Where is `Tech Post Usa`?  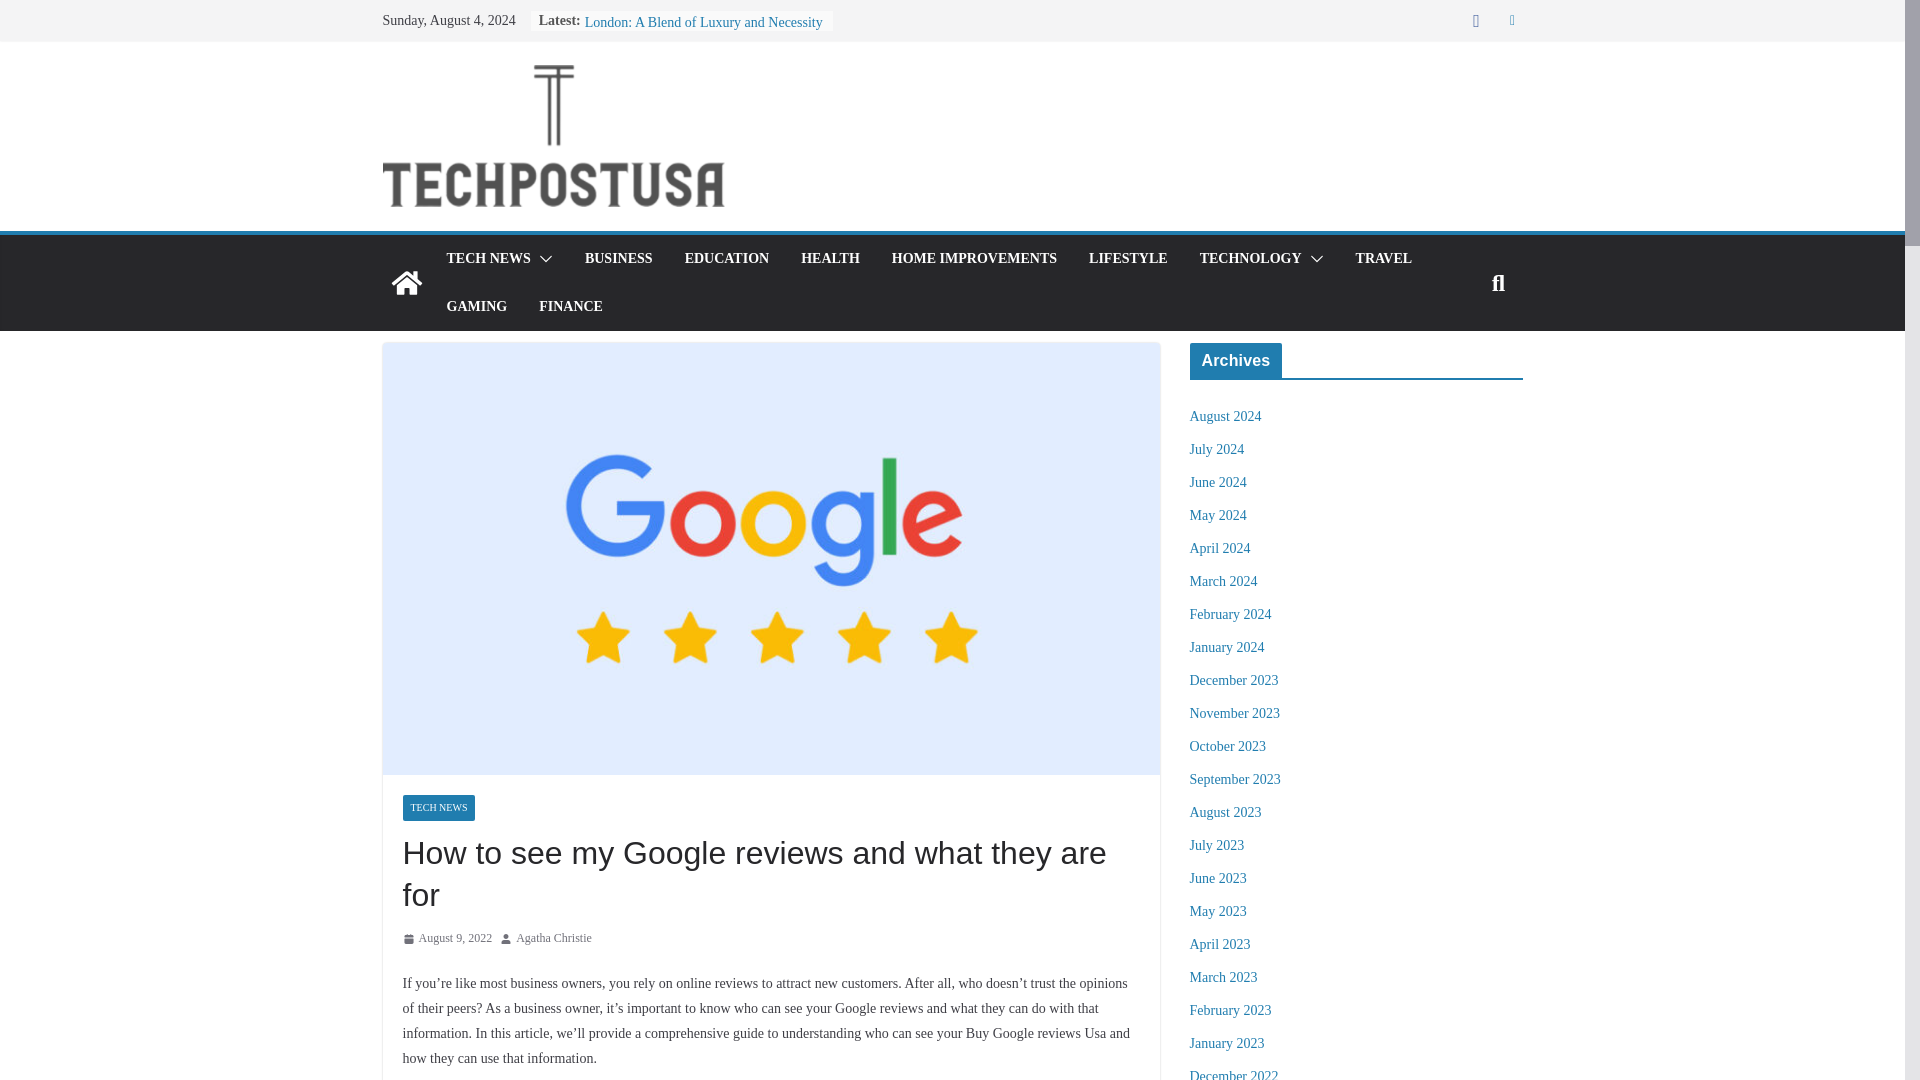
Tech Post Usa is located at coordinates (406, 282).